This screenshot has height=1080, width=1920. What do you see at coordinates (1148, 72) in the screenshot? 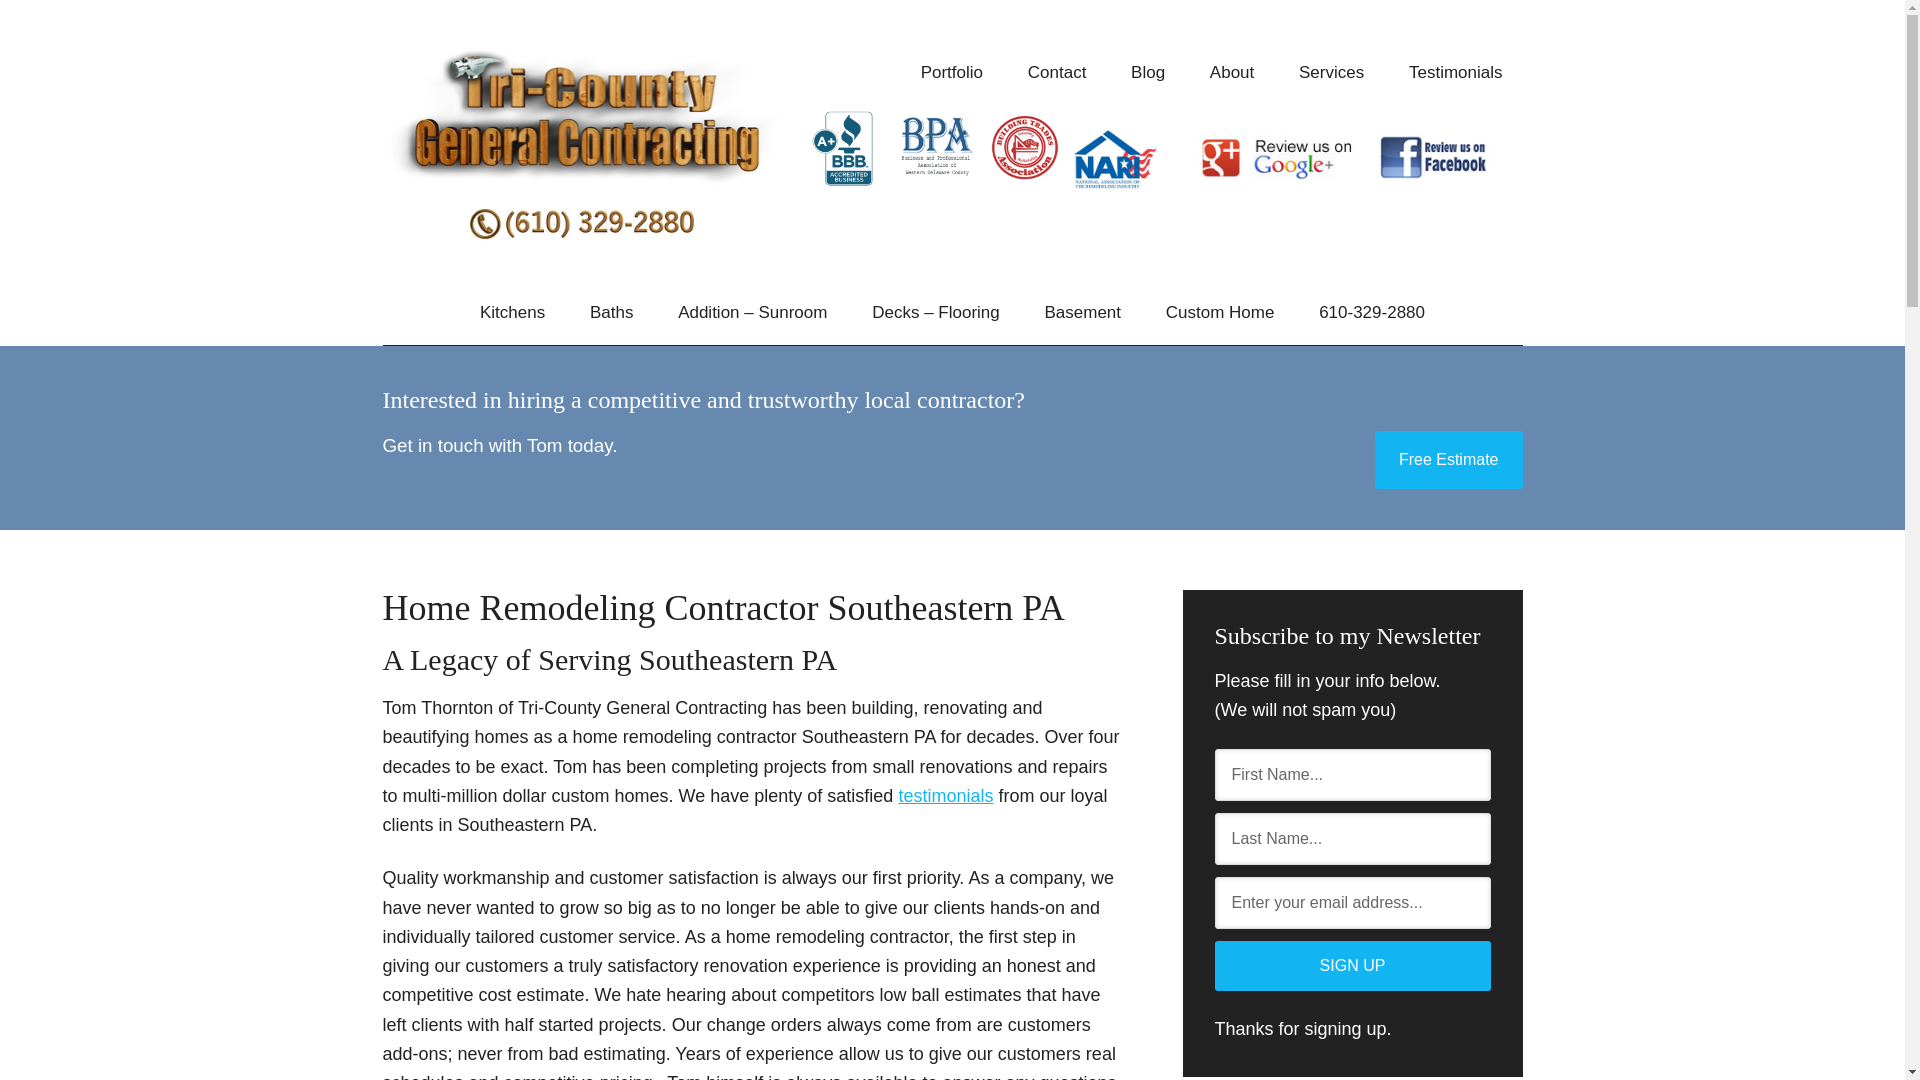
I see `Blog` at bounding box center [1148, 72].